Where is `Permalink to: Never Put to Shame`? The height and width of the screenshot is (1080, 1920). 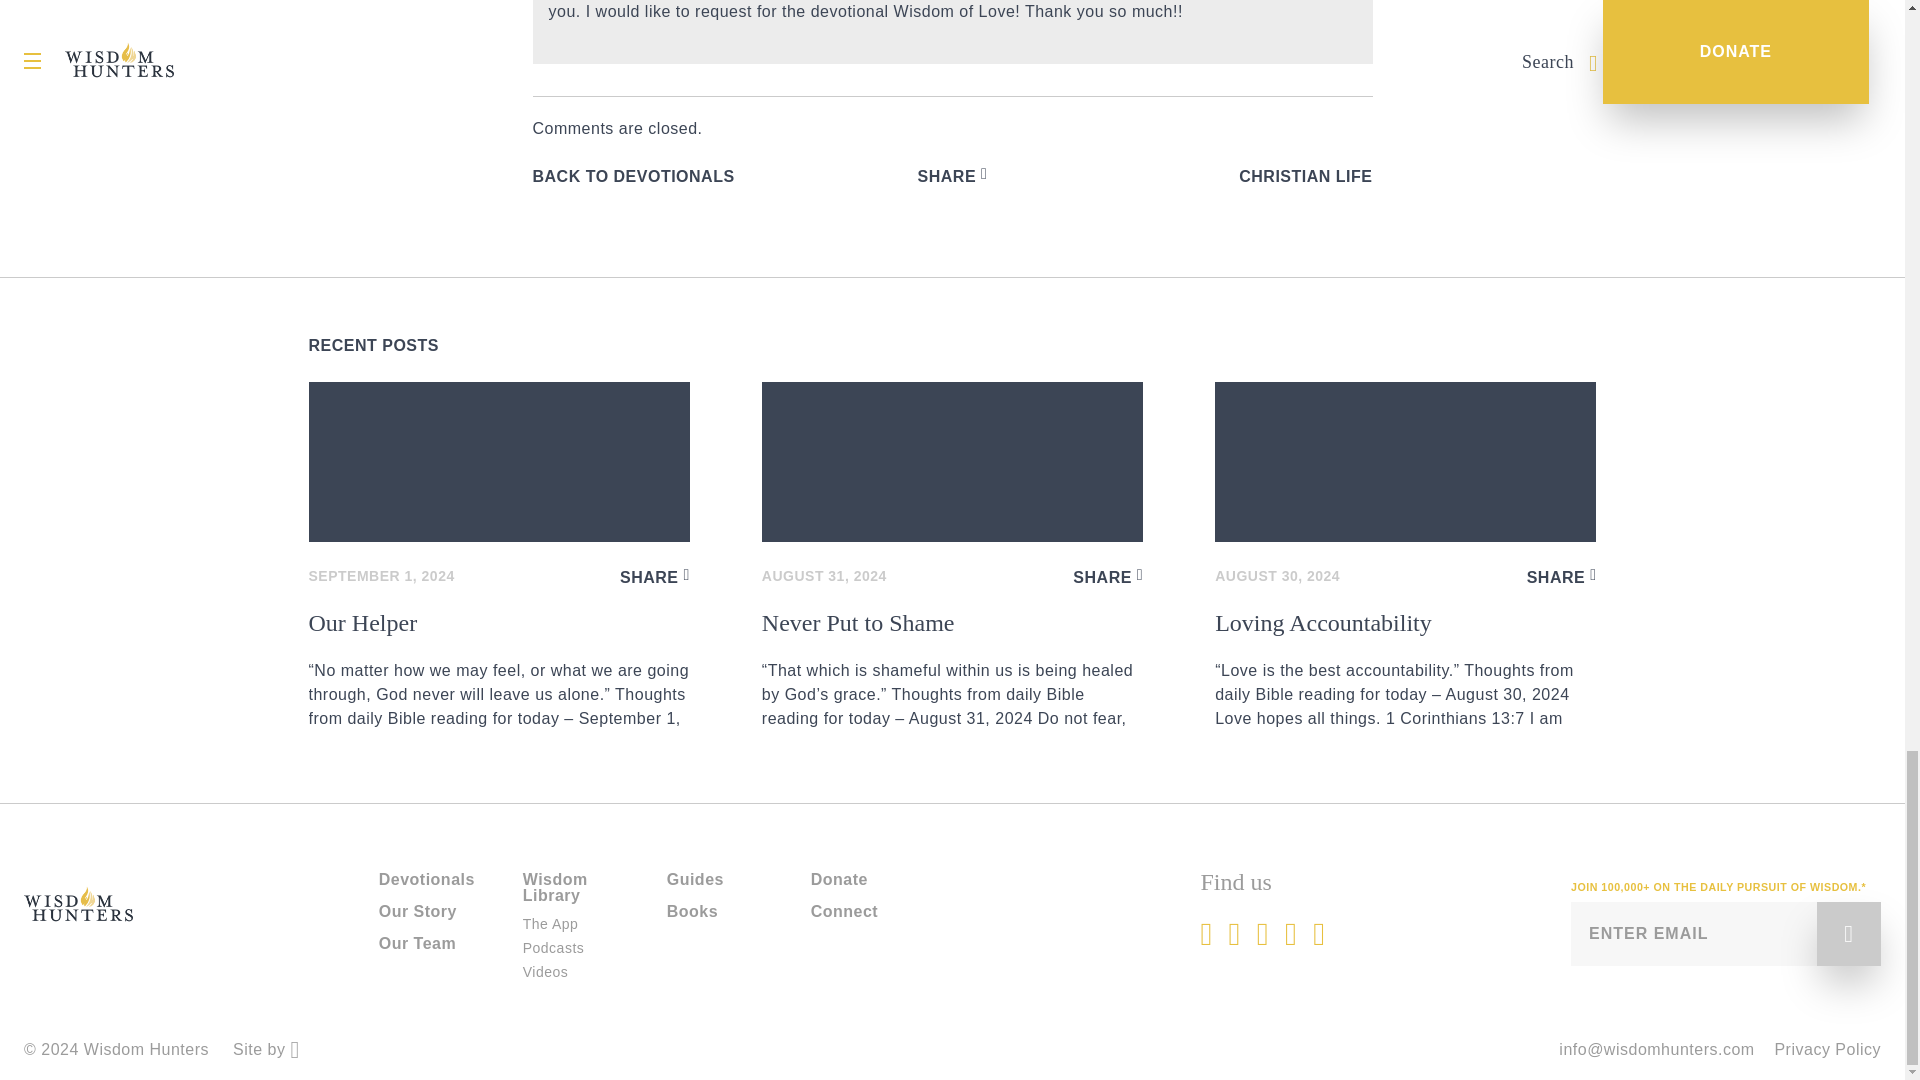 Permalink to: Never Put to Shame is located at coordinates (952, 462).